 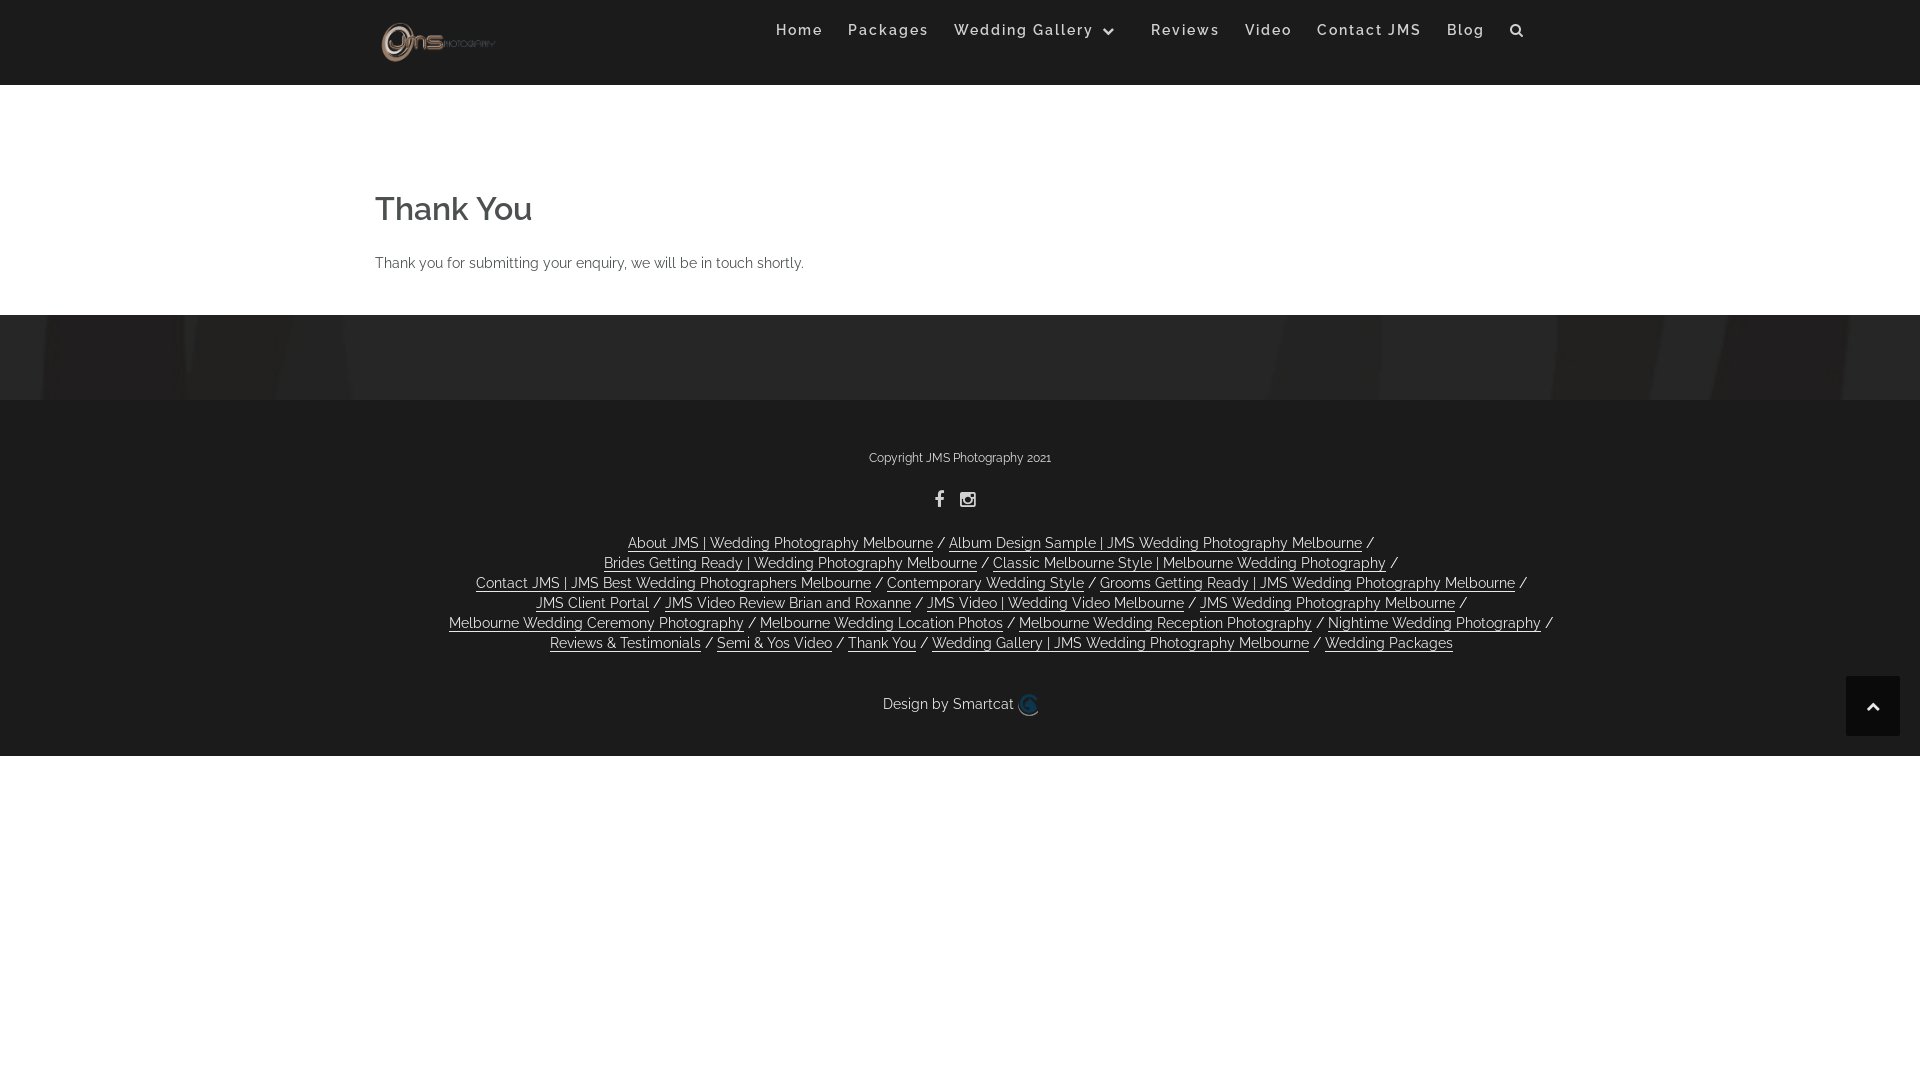 What do you see at coordinates (1328, 604) in the screenshot?
I see `JMS Wedding Photography Melbourne` at bounding box center [1328, 604].